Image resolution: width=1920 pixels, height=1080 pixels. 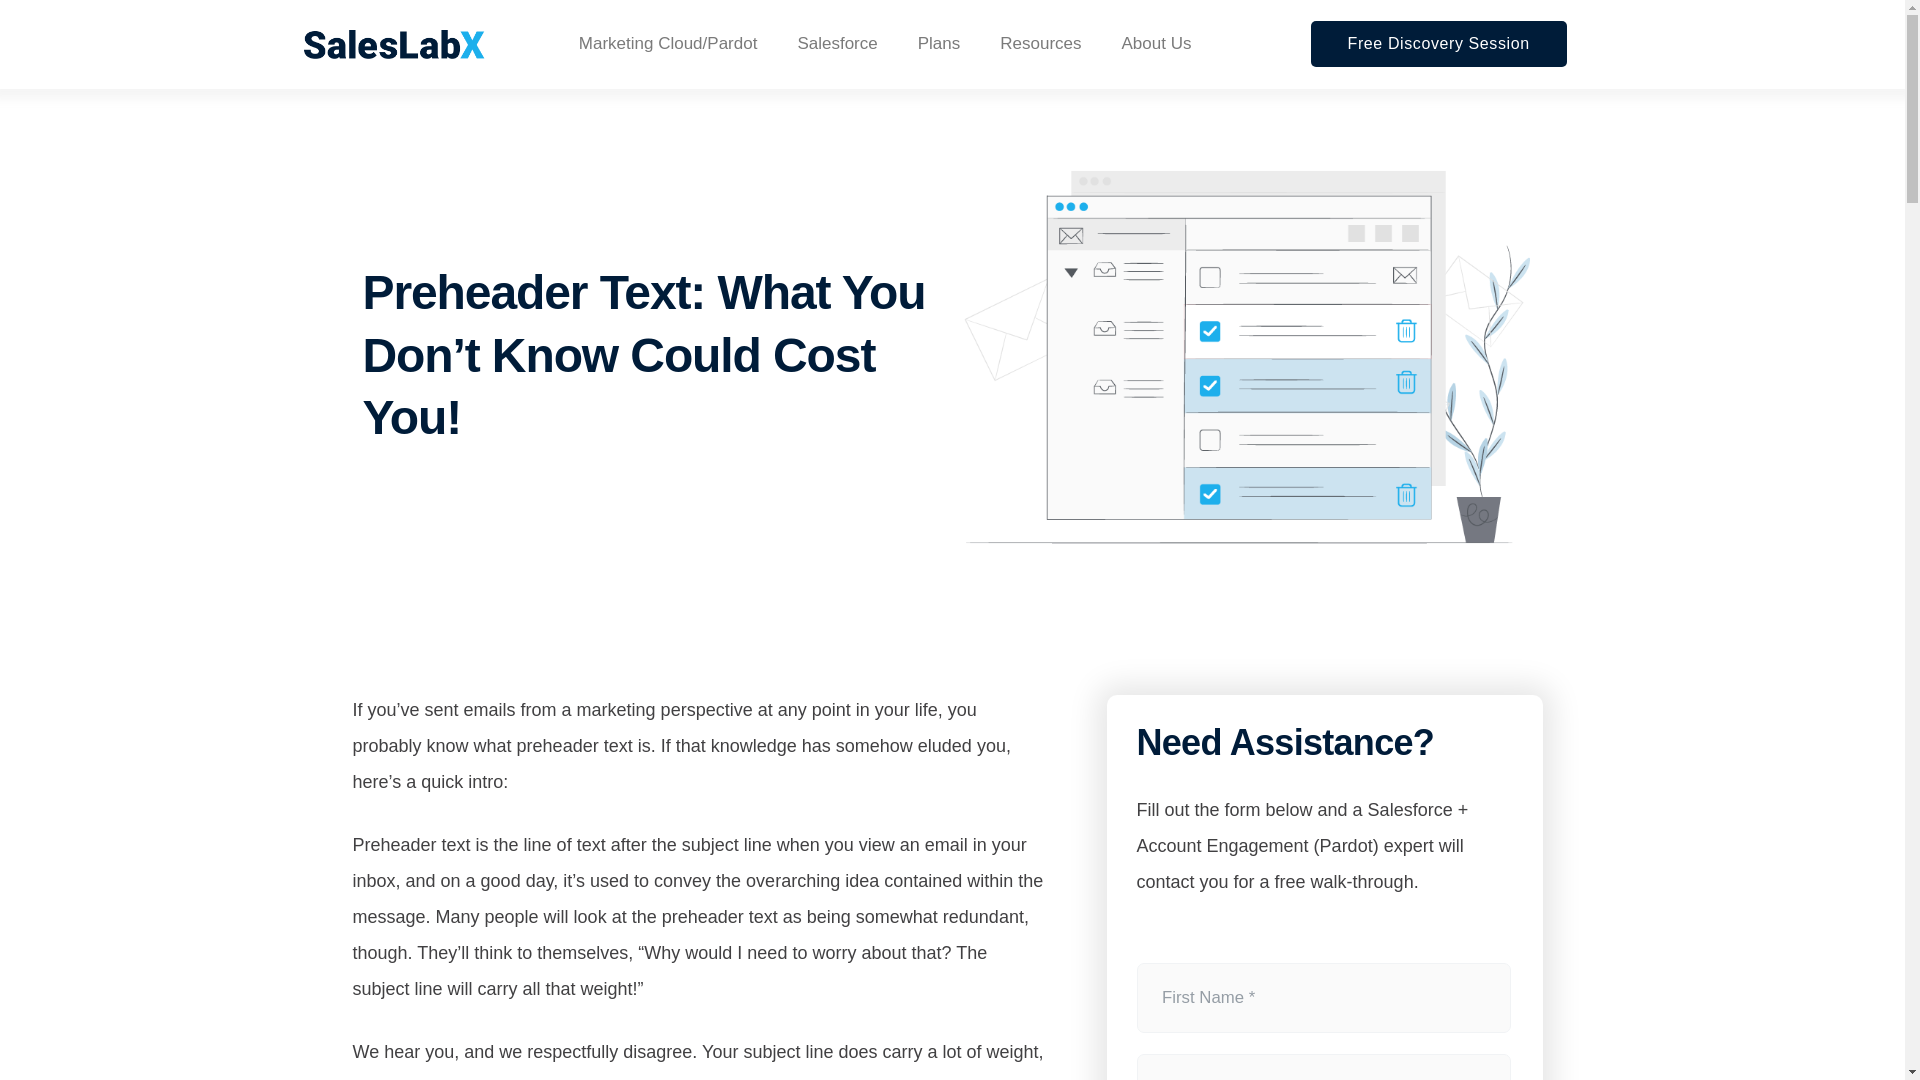 What do you see at coordinates (940, 43) in the screenshot?
I see `Plans` at bounding box center [940, 43].